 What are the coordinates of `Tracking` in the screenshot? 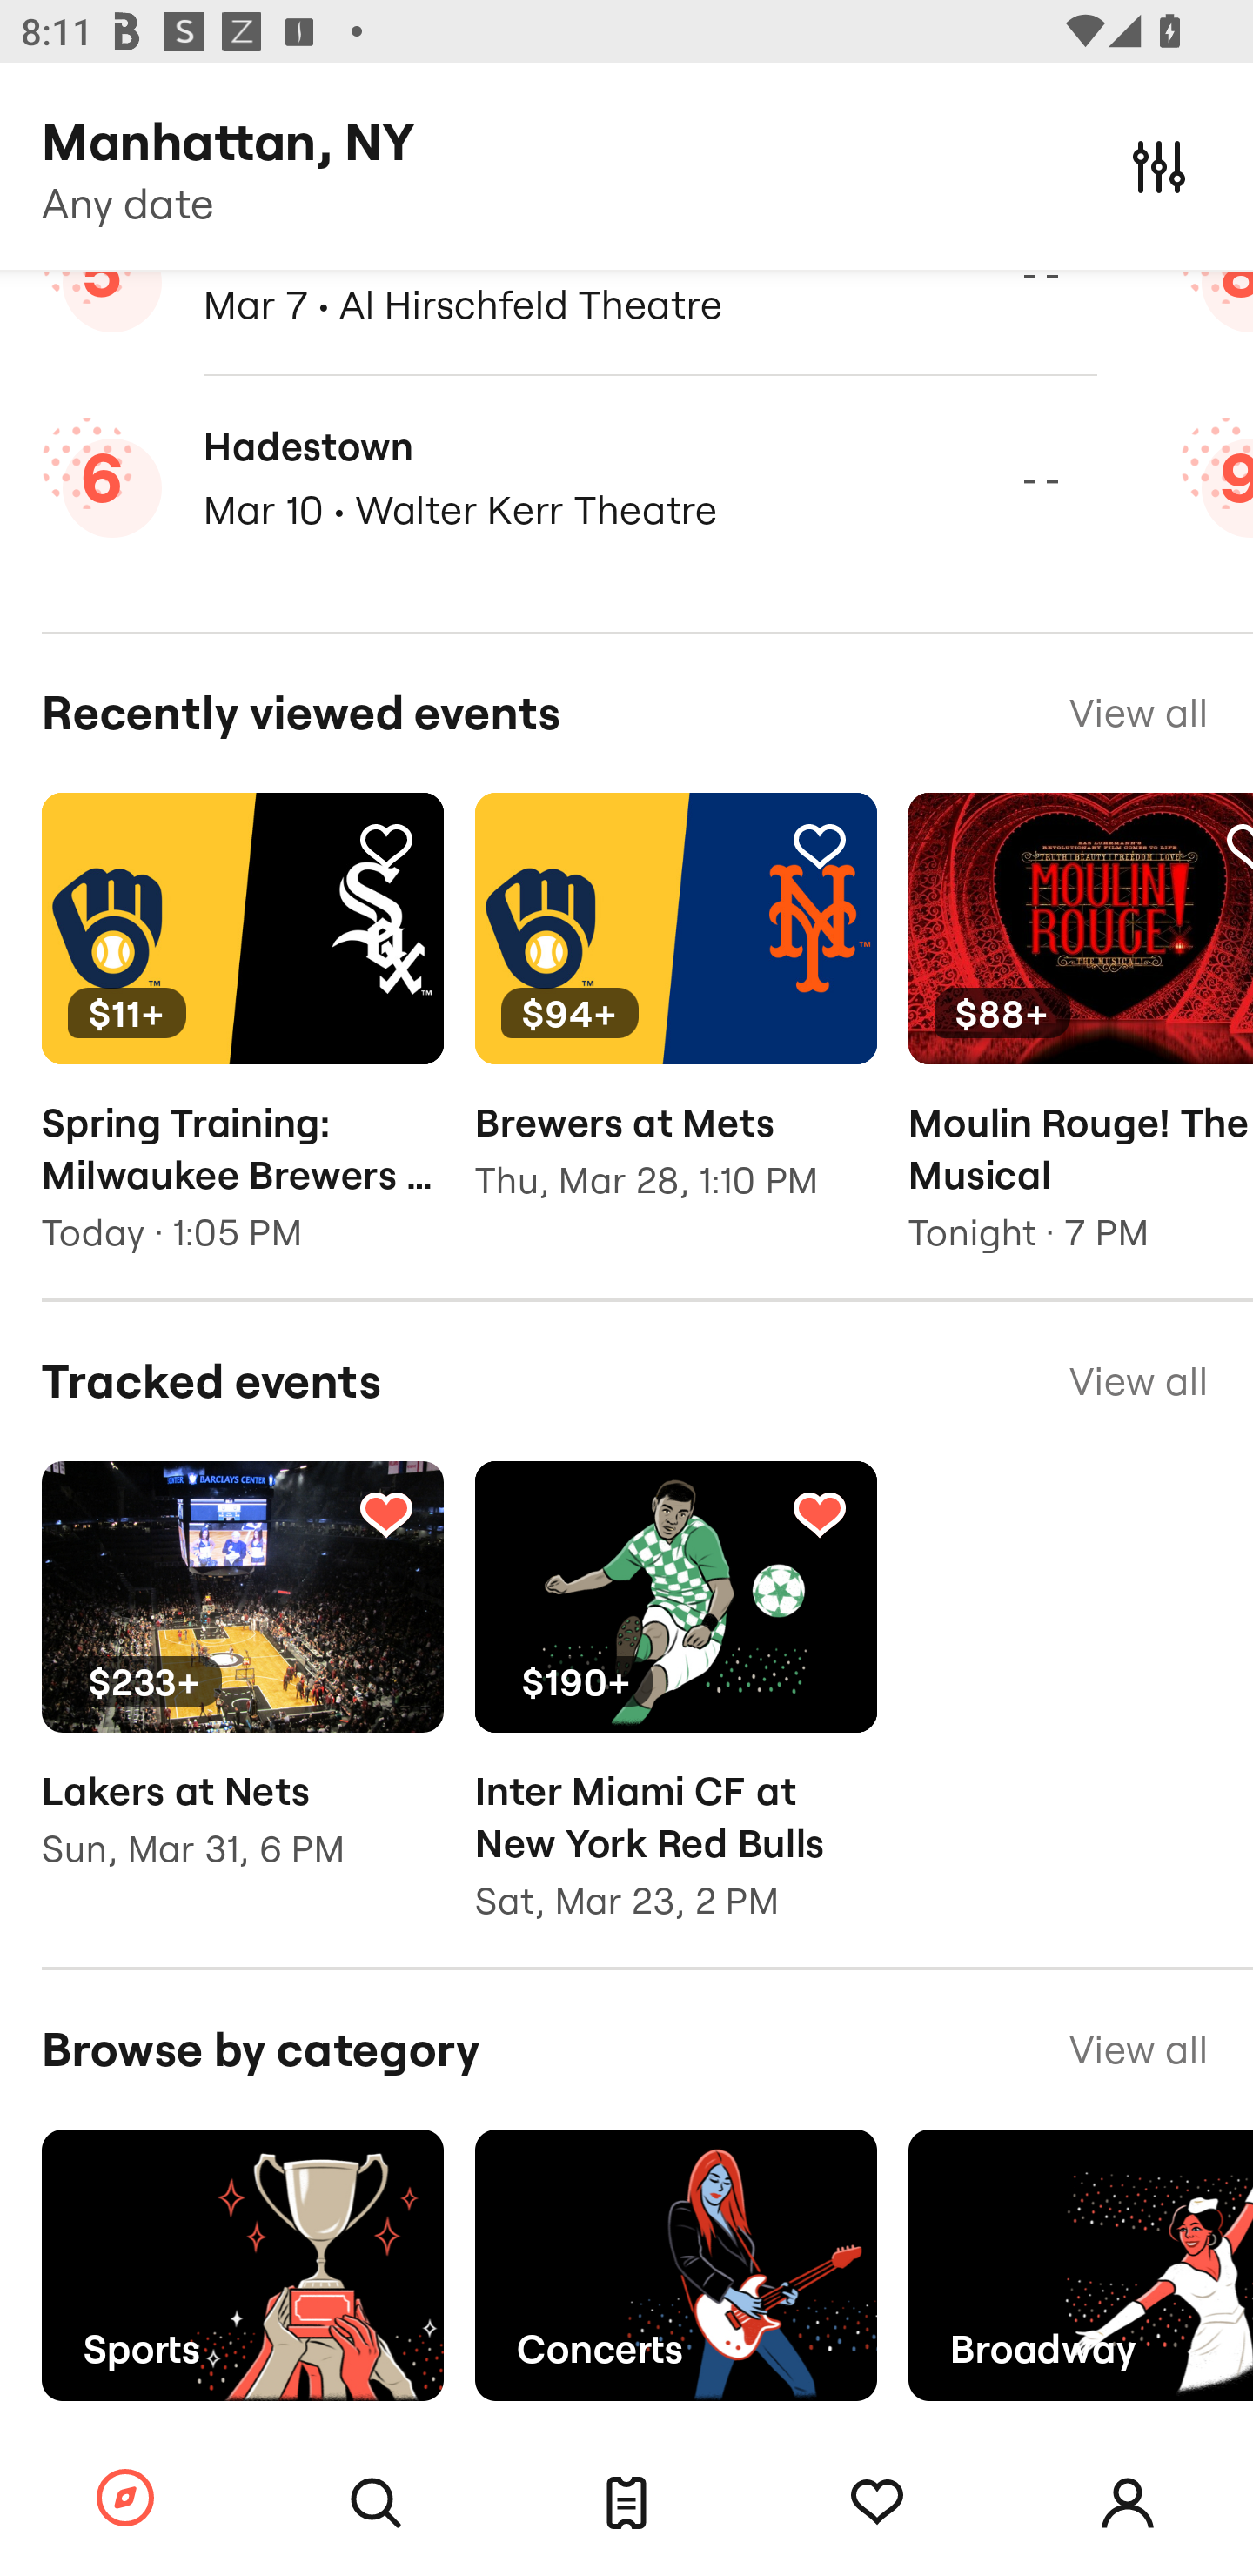 It's located at (1237, 844).